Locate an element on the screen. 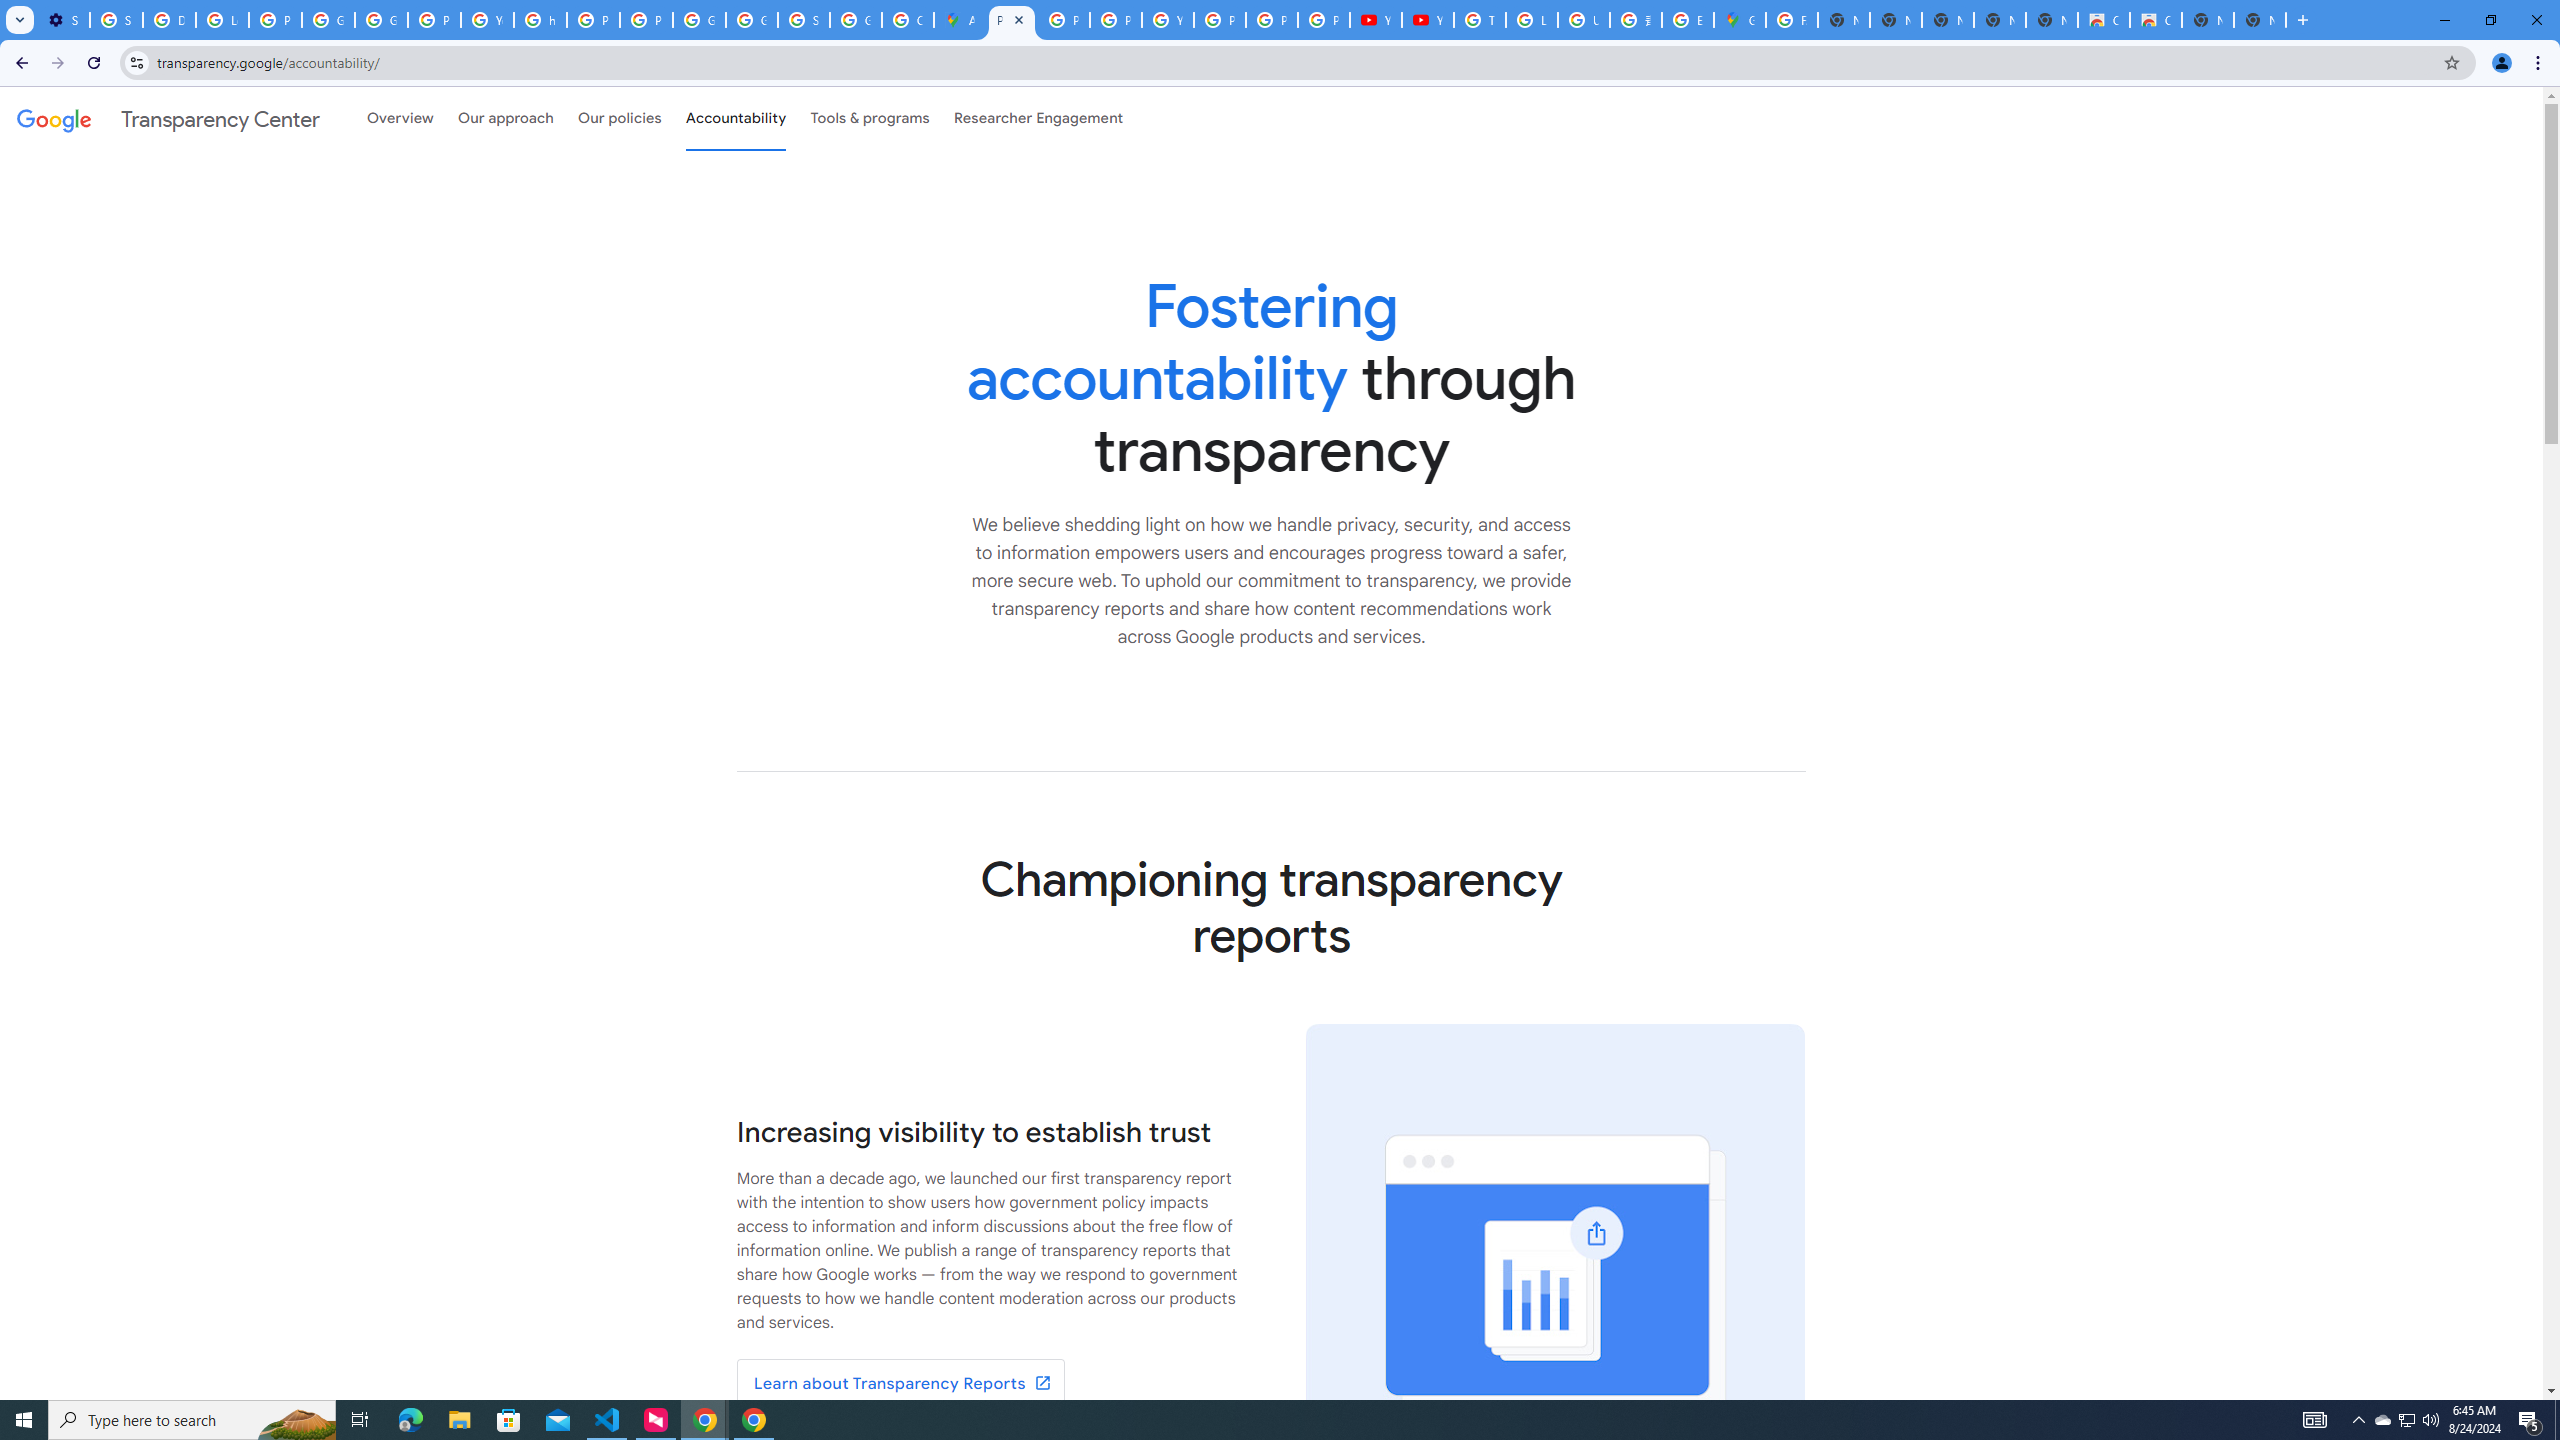  Our approach is located at coordinates (505, 118).